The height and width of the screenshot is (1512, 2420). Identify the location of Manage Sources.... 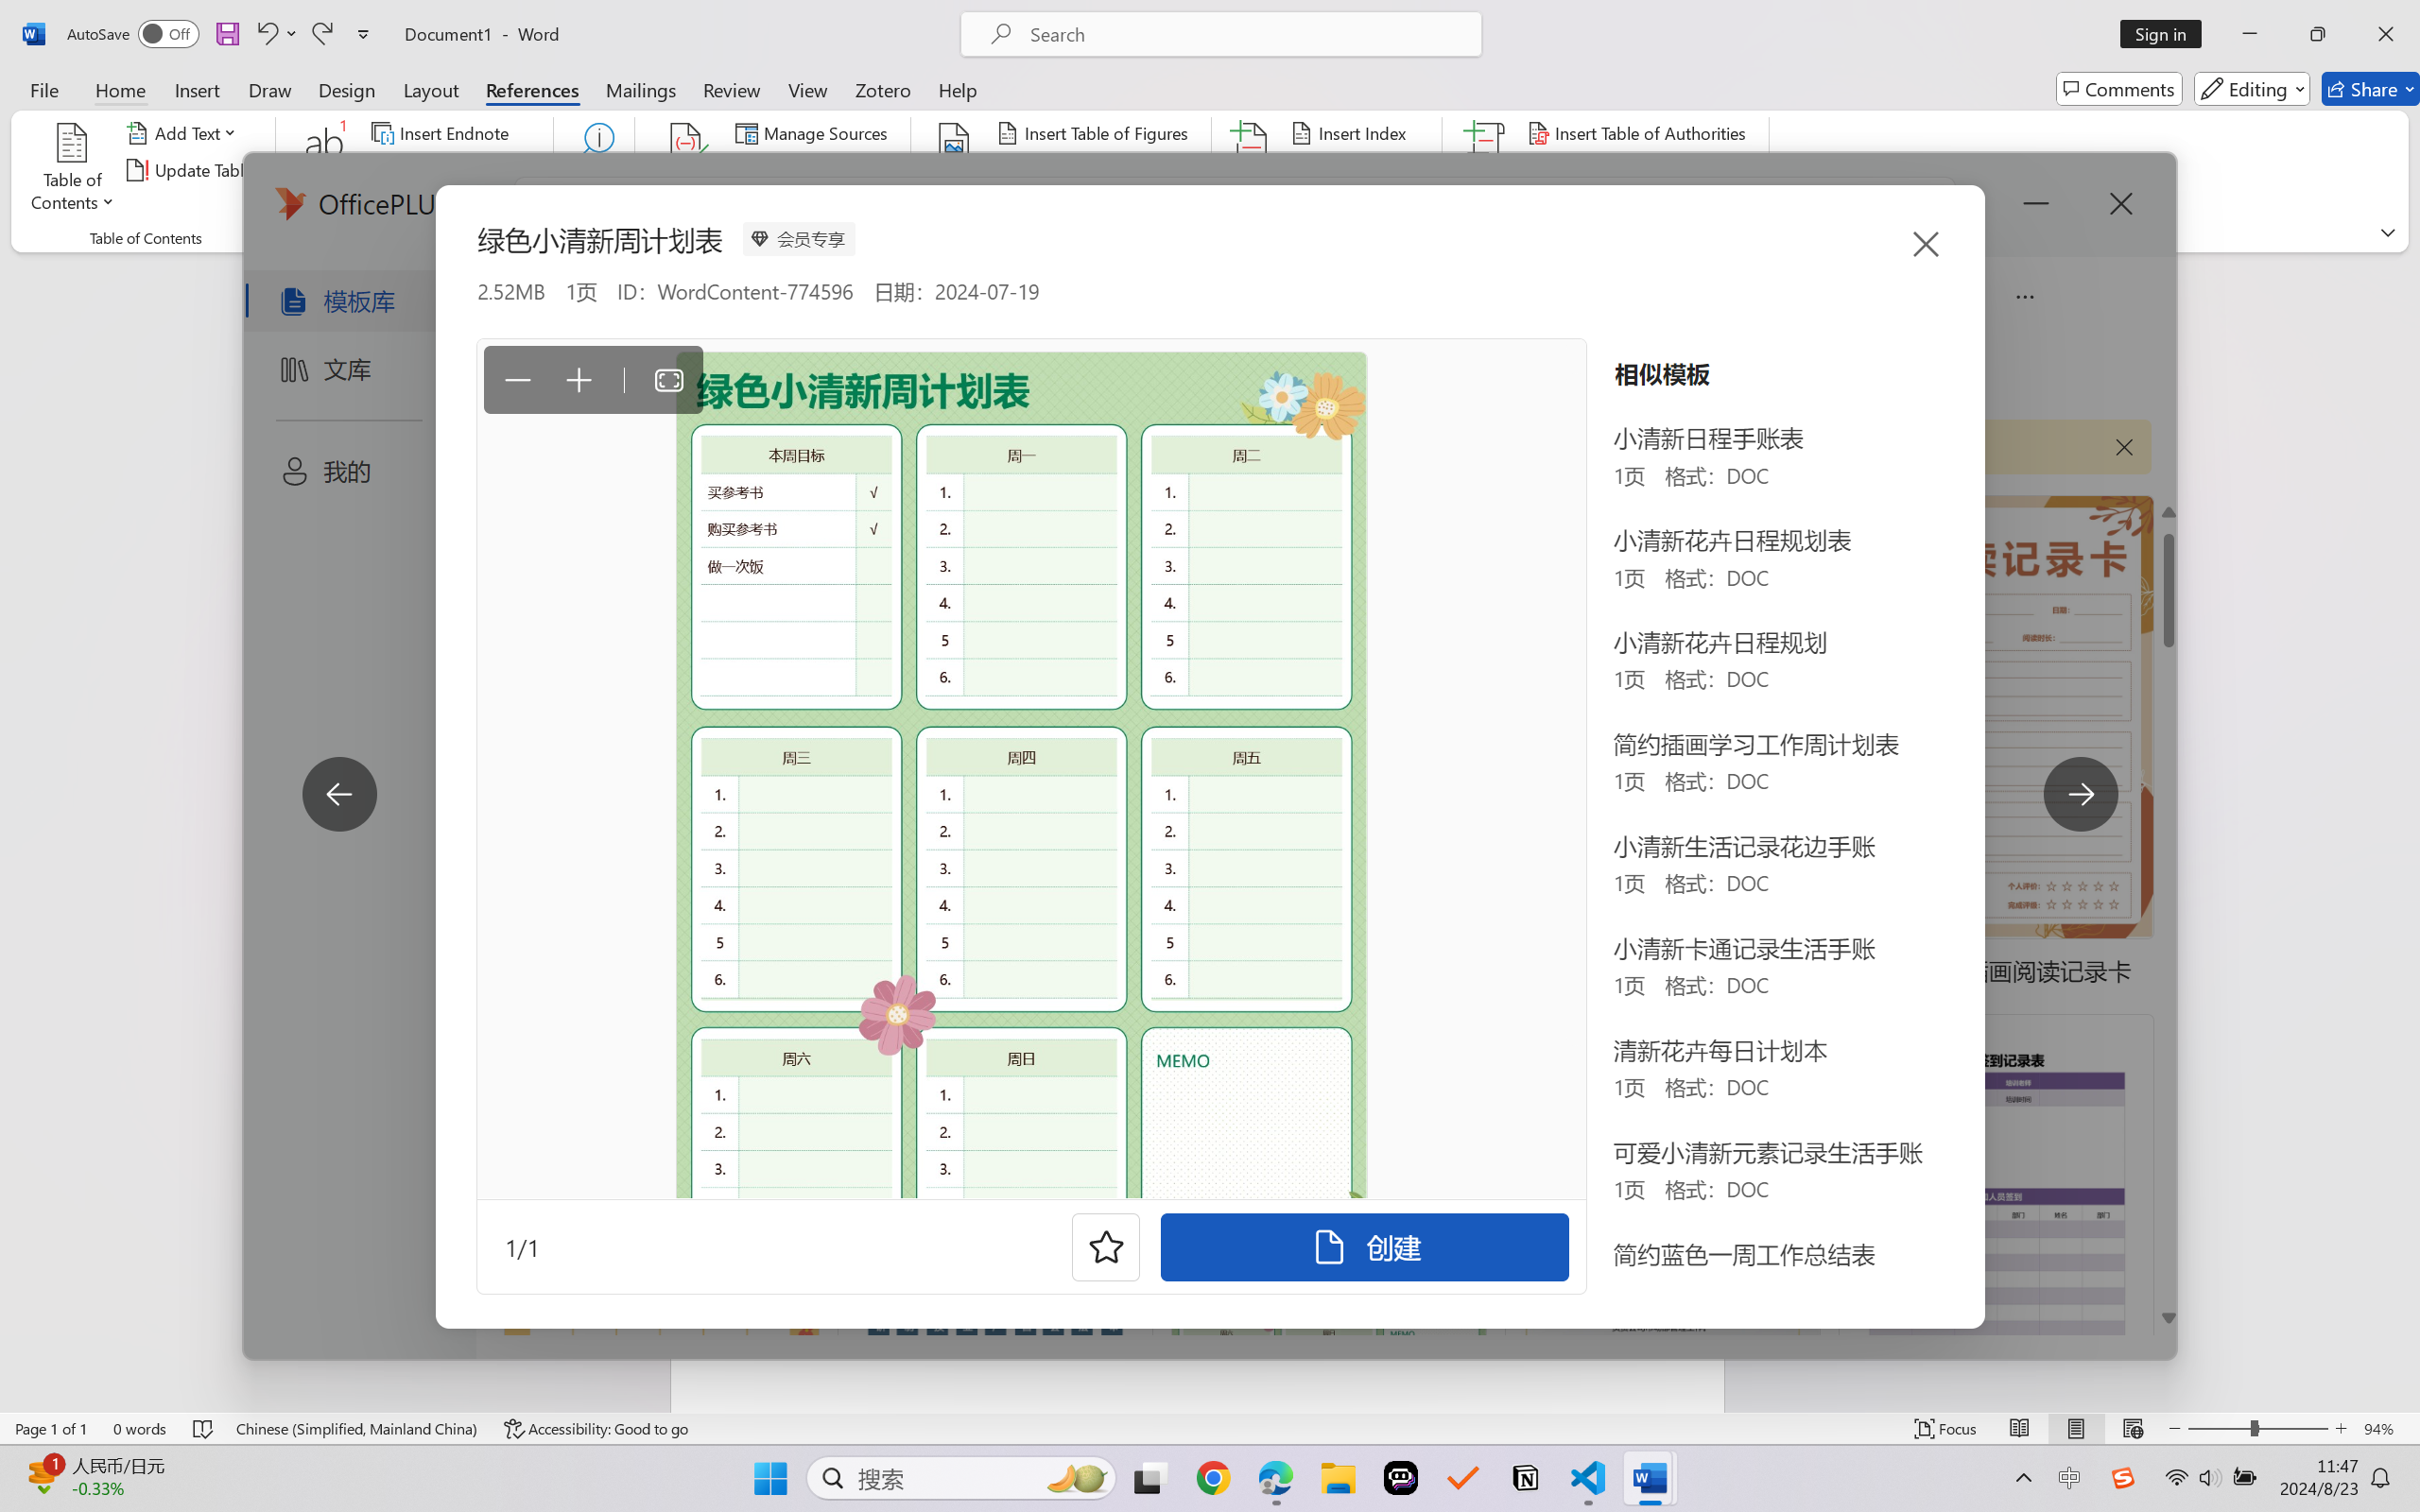
(815, 132).